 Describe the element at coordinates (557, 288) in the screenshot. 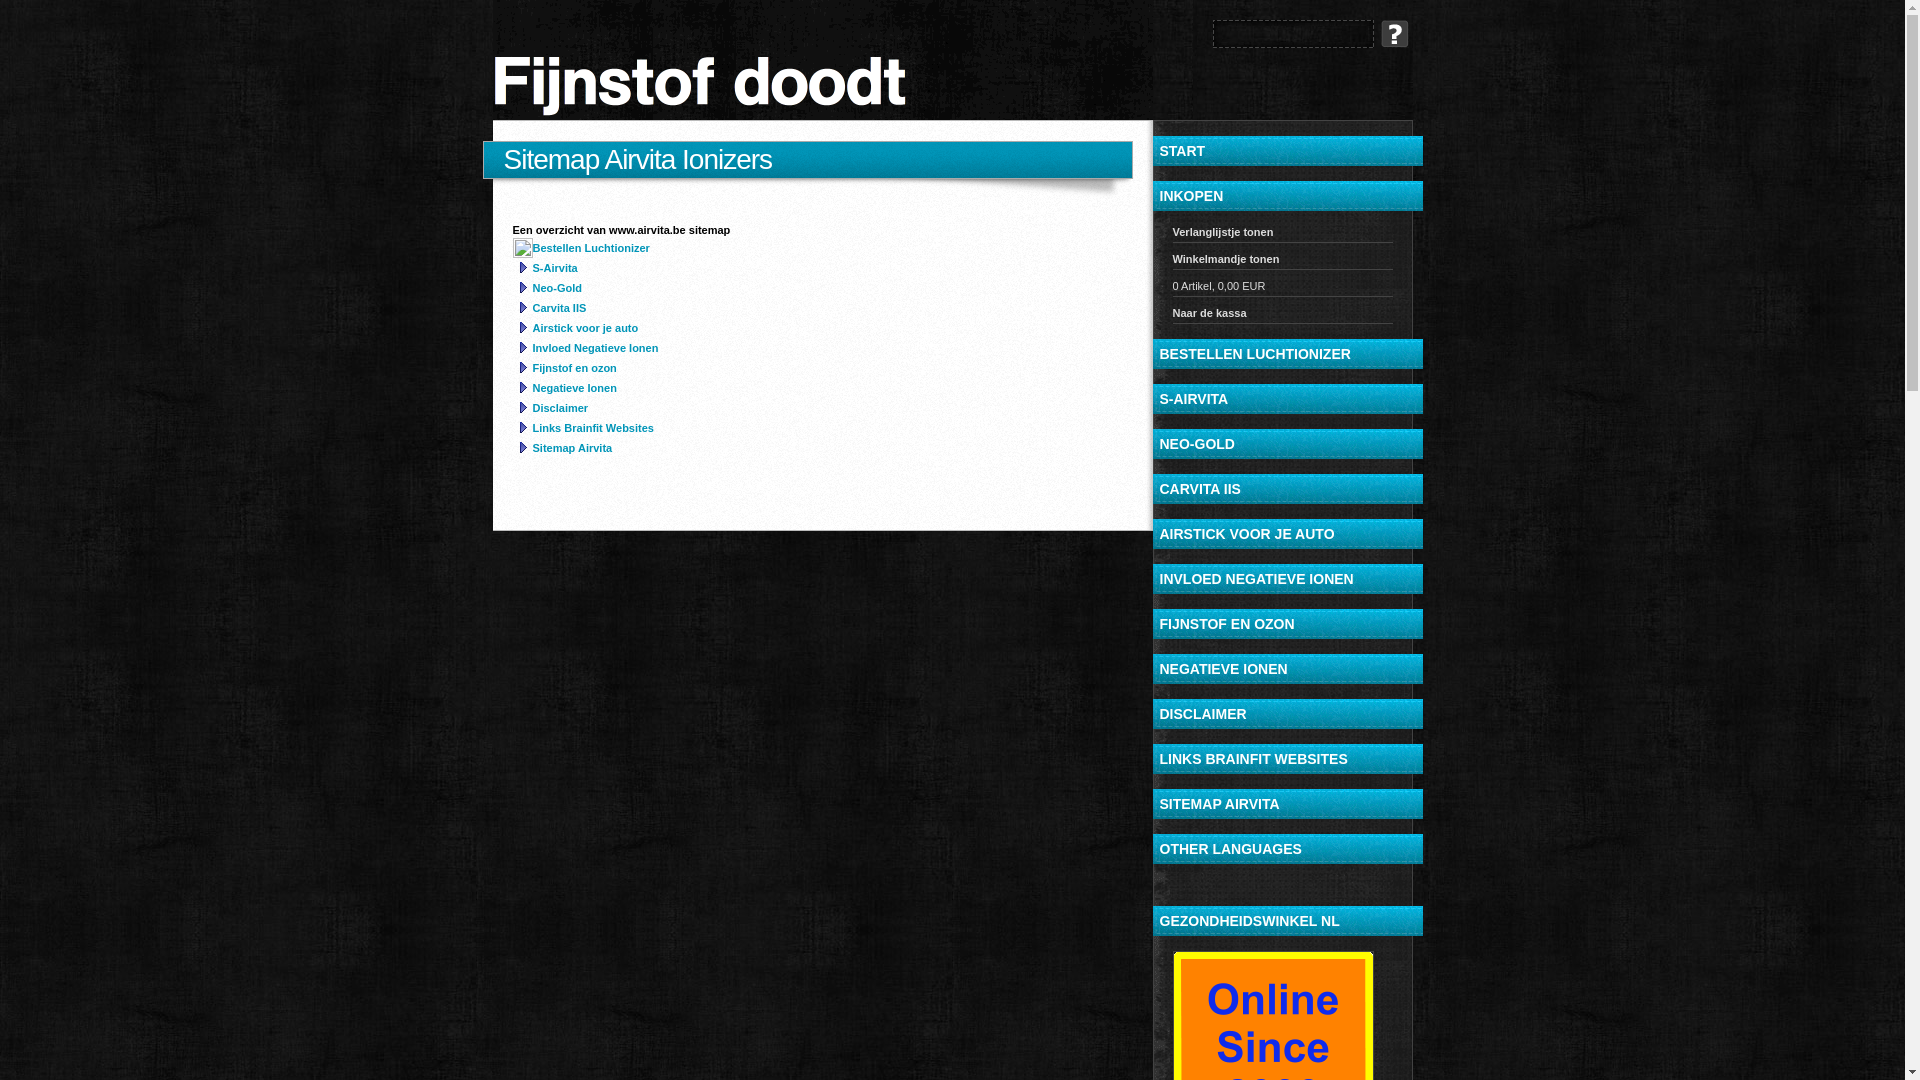

I see `Neo-Gold` at that location.